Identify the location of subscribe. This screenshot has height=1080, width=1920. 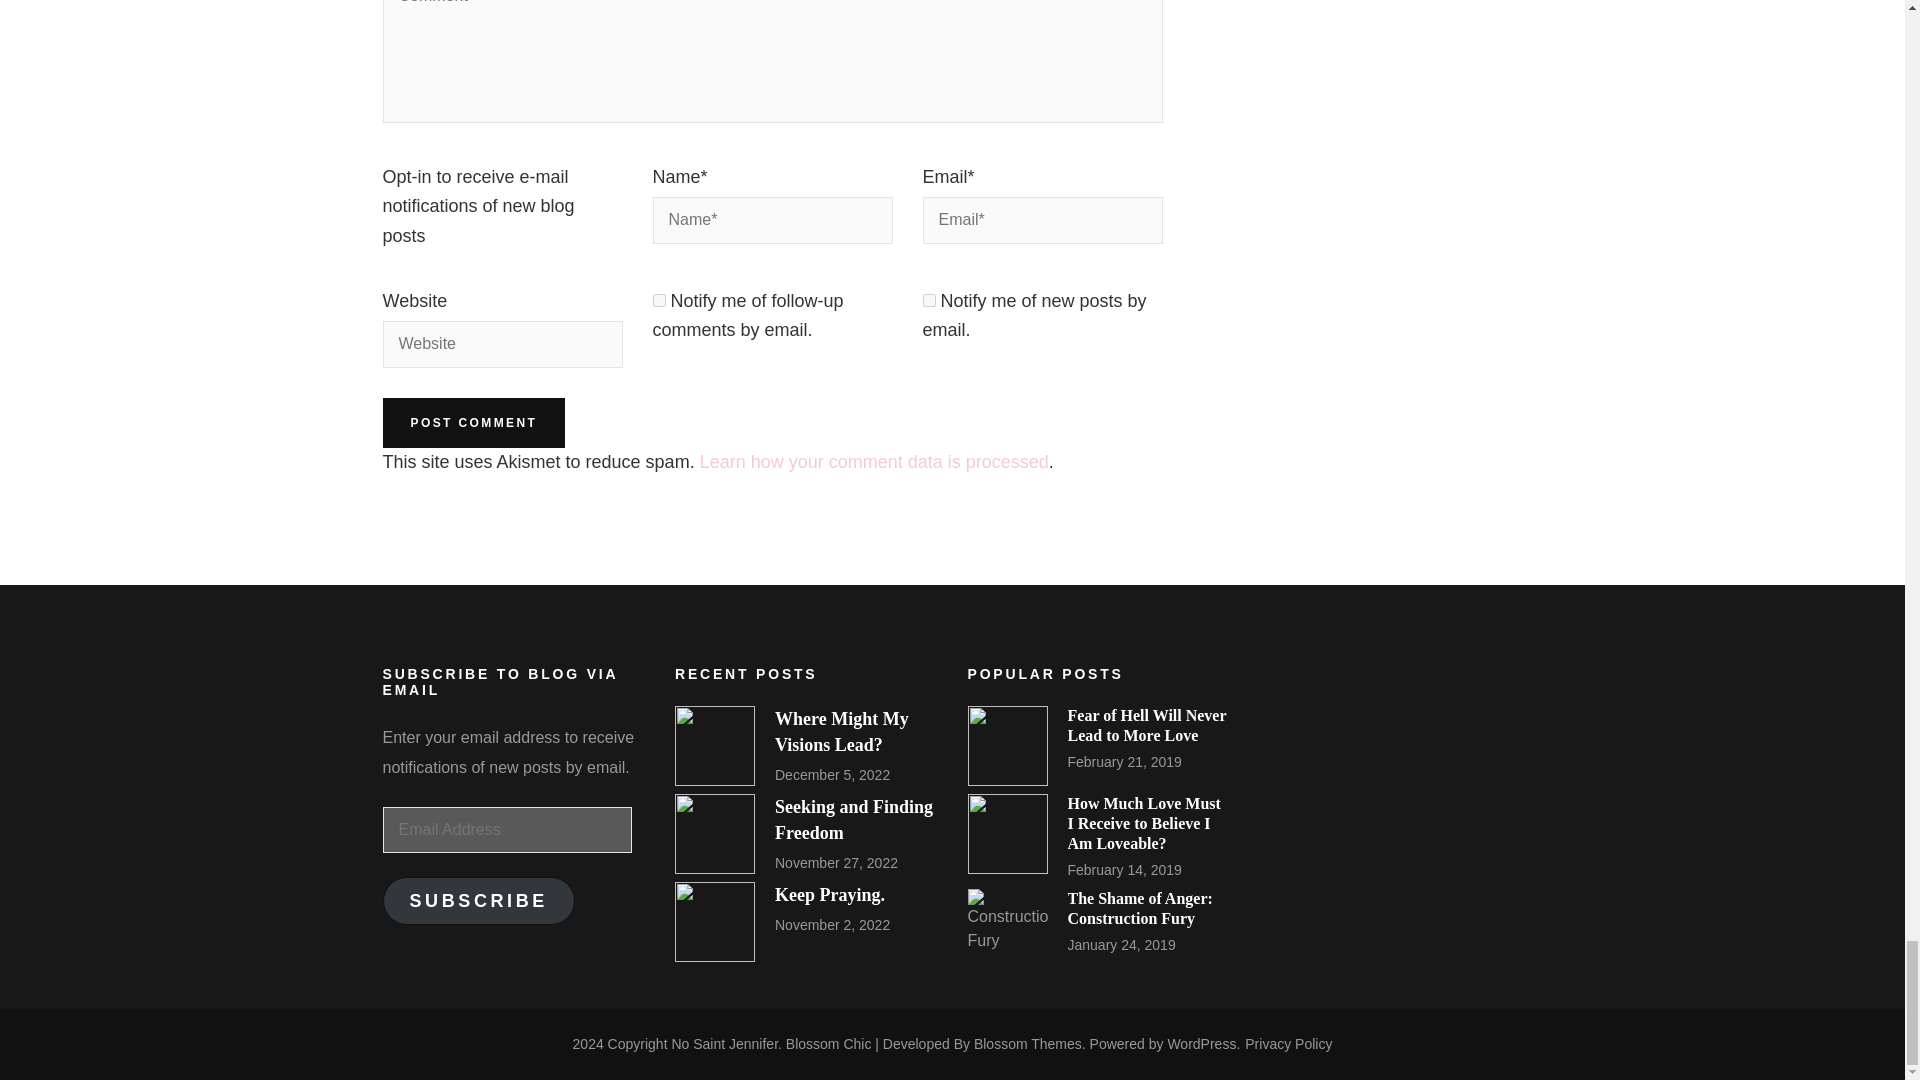
(658, 300).